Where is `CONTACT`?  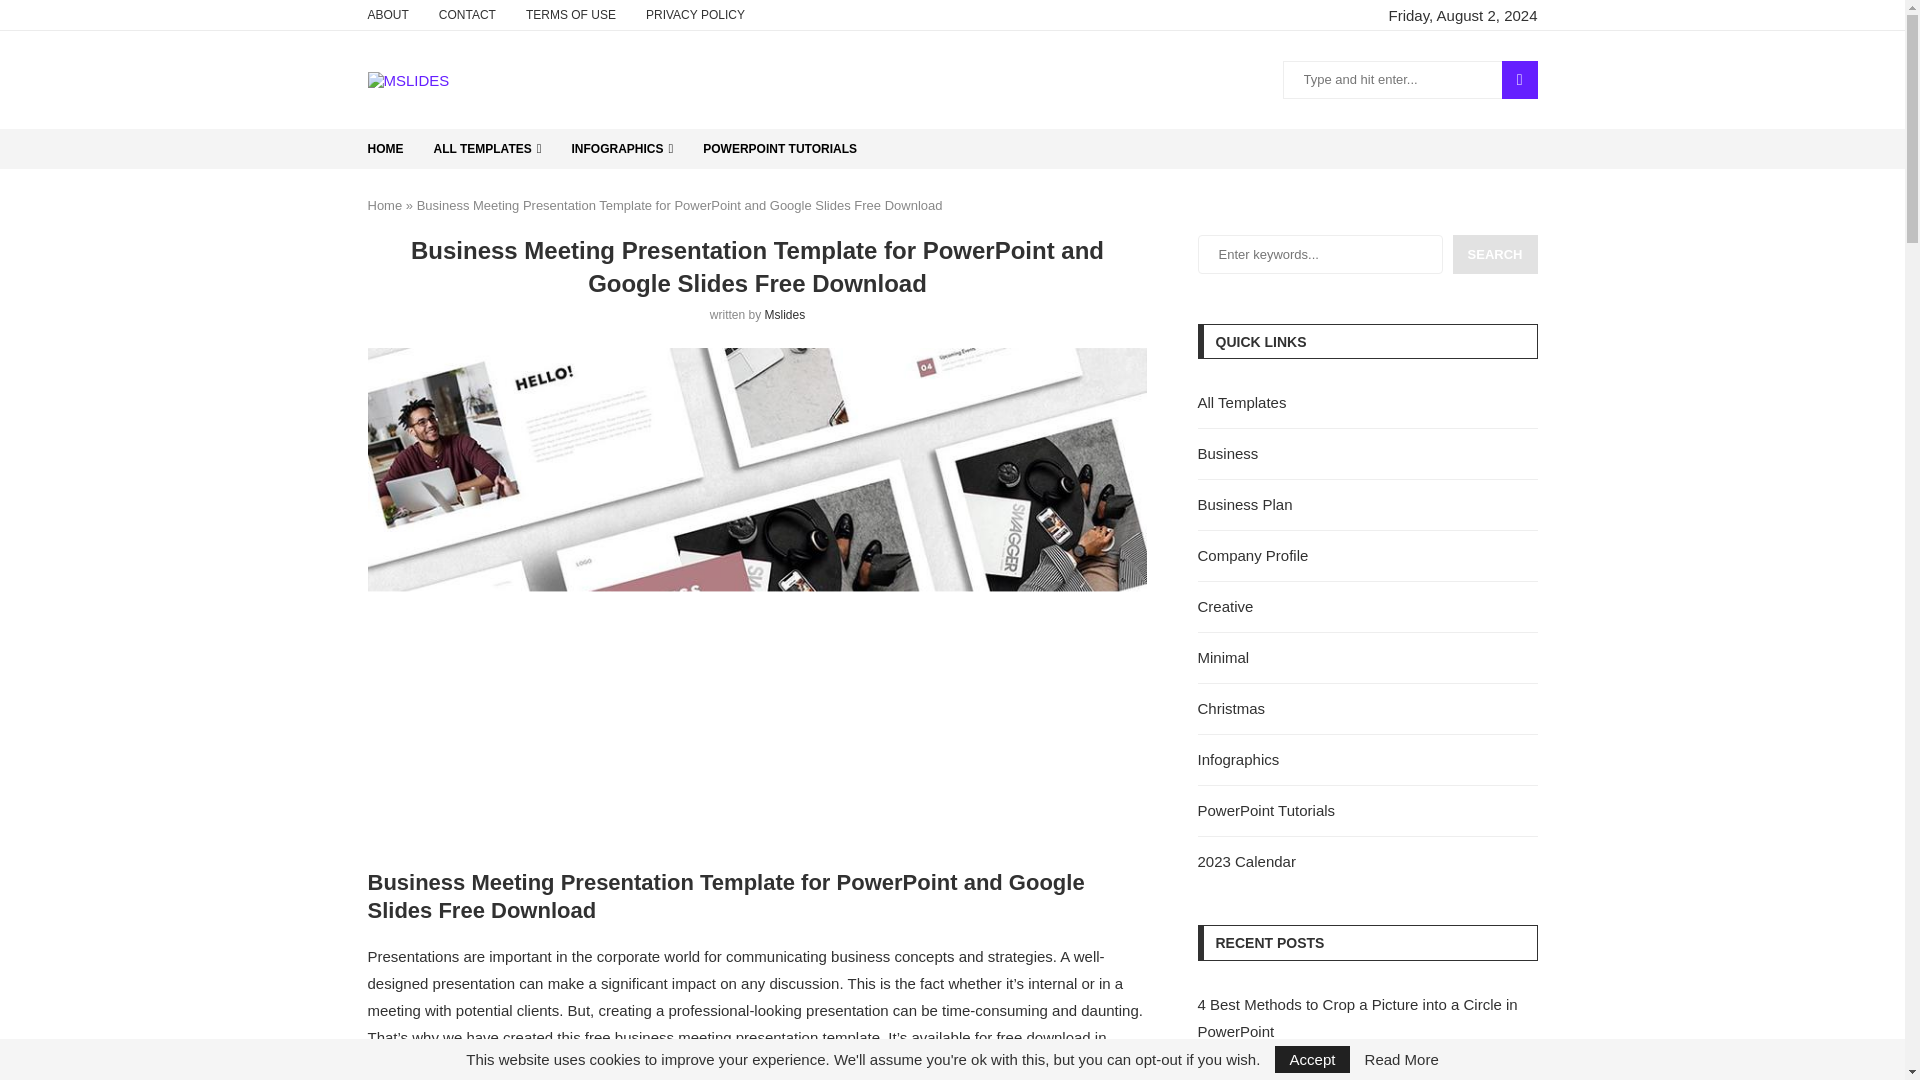 CONTACT is located at coordinates (467, 14).